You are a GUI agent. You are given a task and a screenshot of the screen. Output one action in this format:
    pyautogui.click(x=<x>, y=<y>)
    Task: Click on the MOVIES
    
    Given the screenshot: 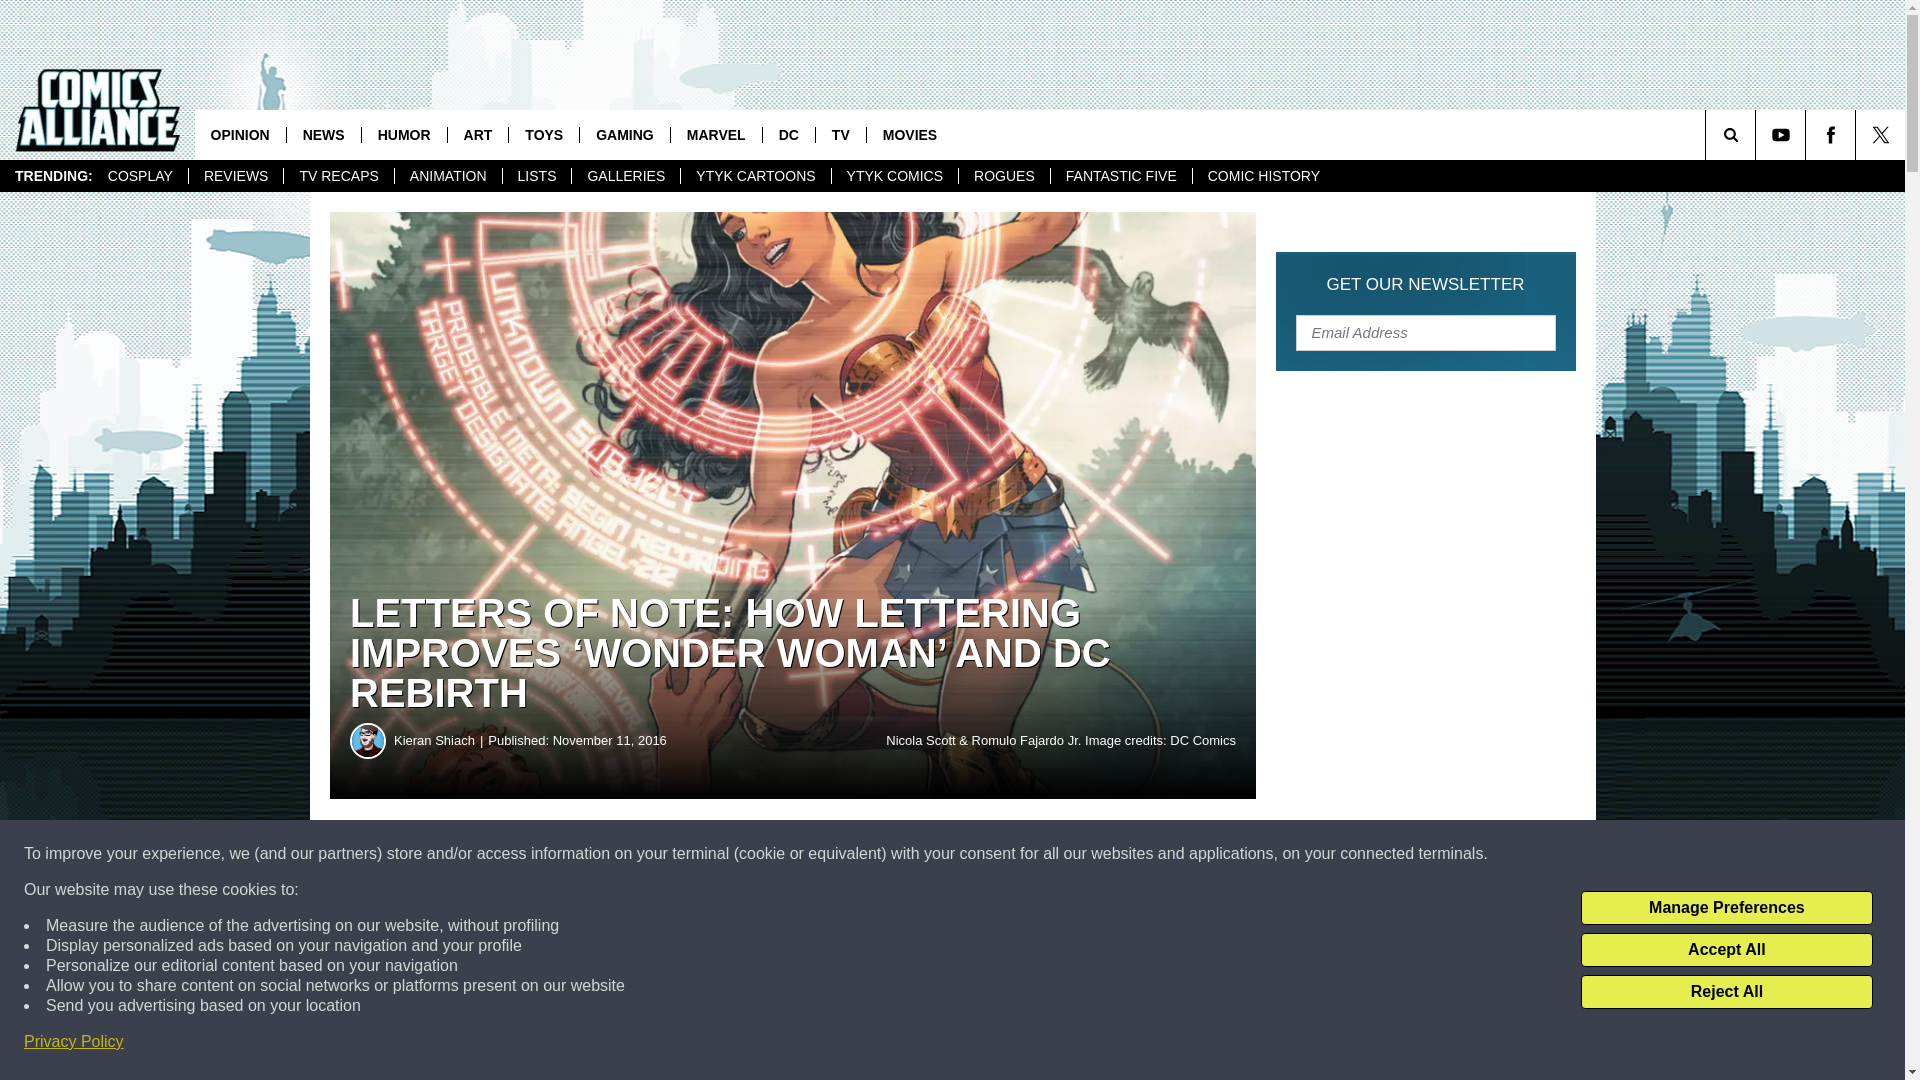 What is the action you would take?
    pyautogui.click(x=908, y=134)
    